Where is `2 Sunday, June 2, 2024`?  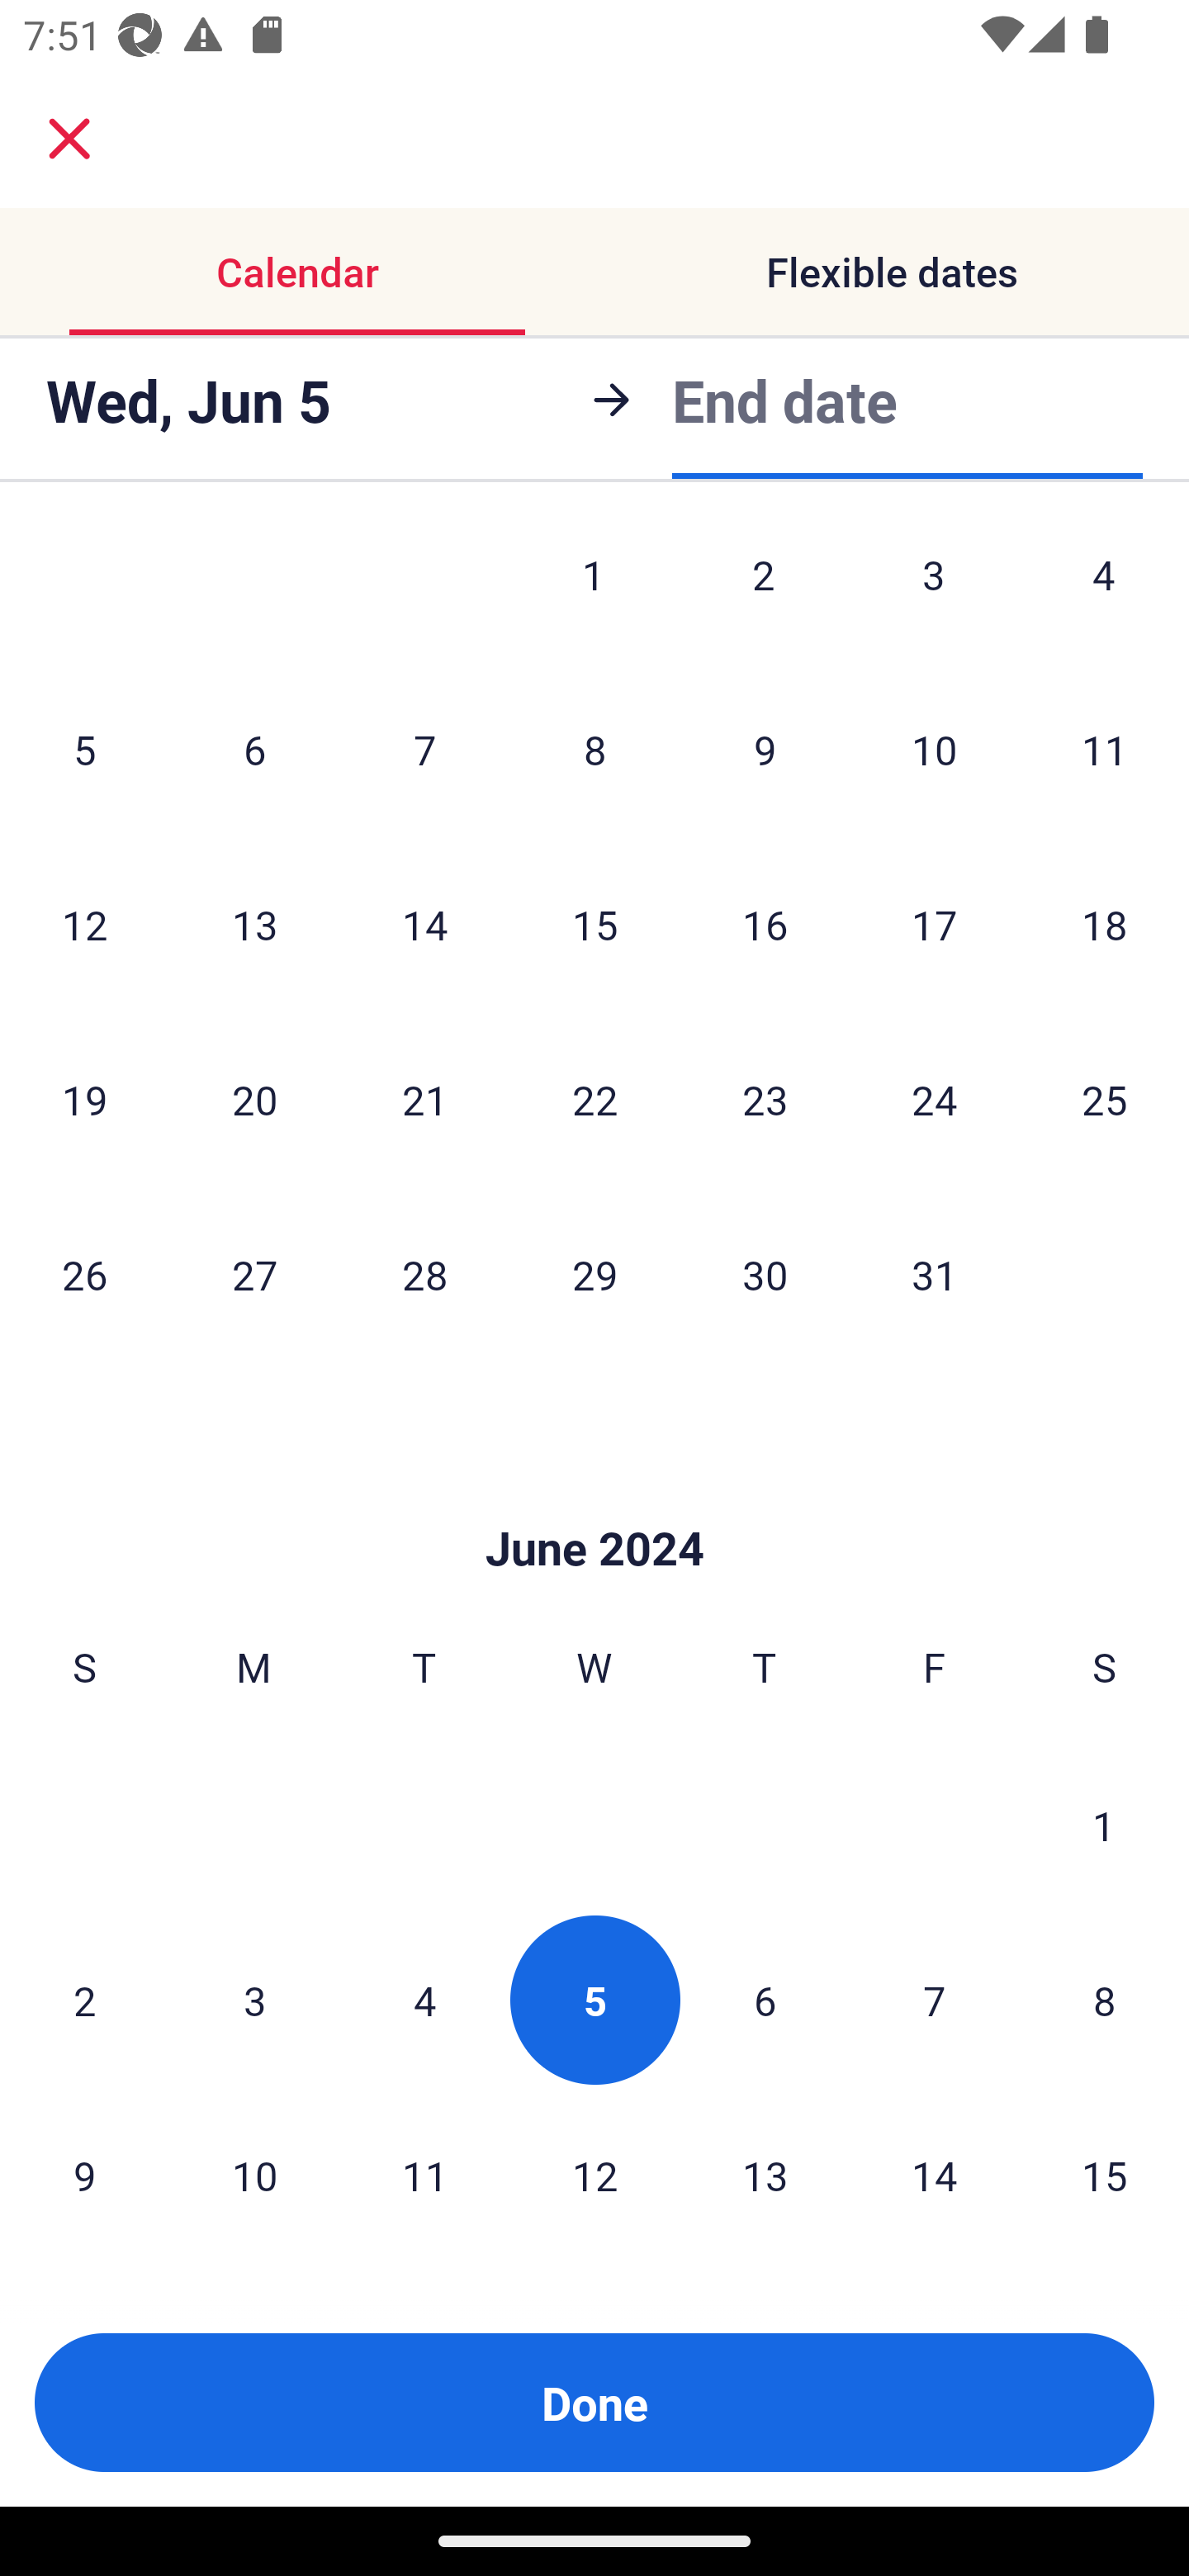 2 Sunday, June 2, 2024 is located at coordinates (84, 2000).